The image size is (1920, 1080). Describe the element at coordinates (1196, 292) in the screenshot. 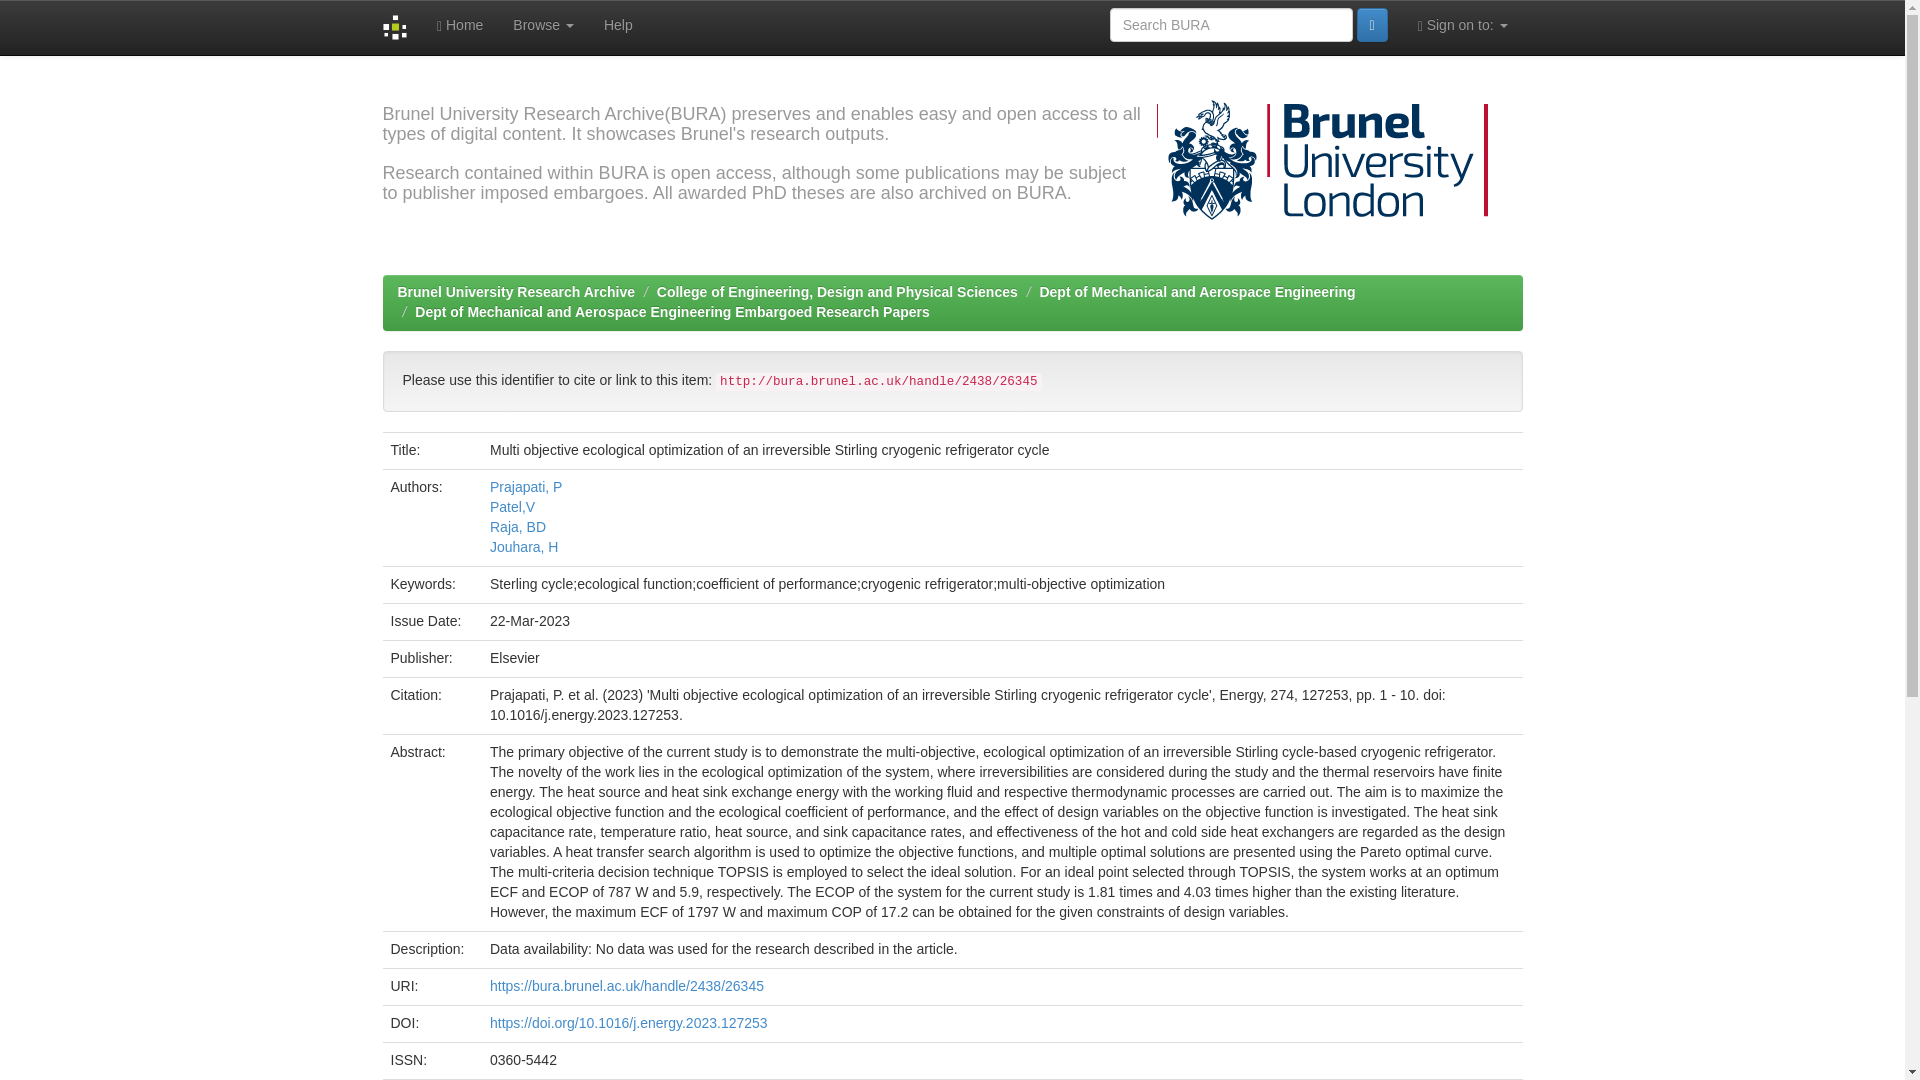

I see `Dept of Mechanical and Aerospace Engineering` at that location.